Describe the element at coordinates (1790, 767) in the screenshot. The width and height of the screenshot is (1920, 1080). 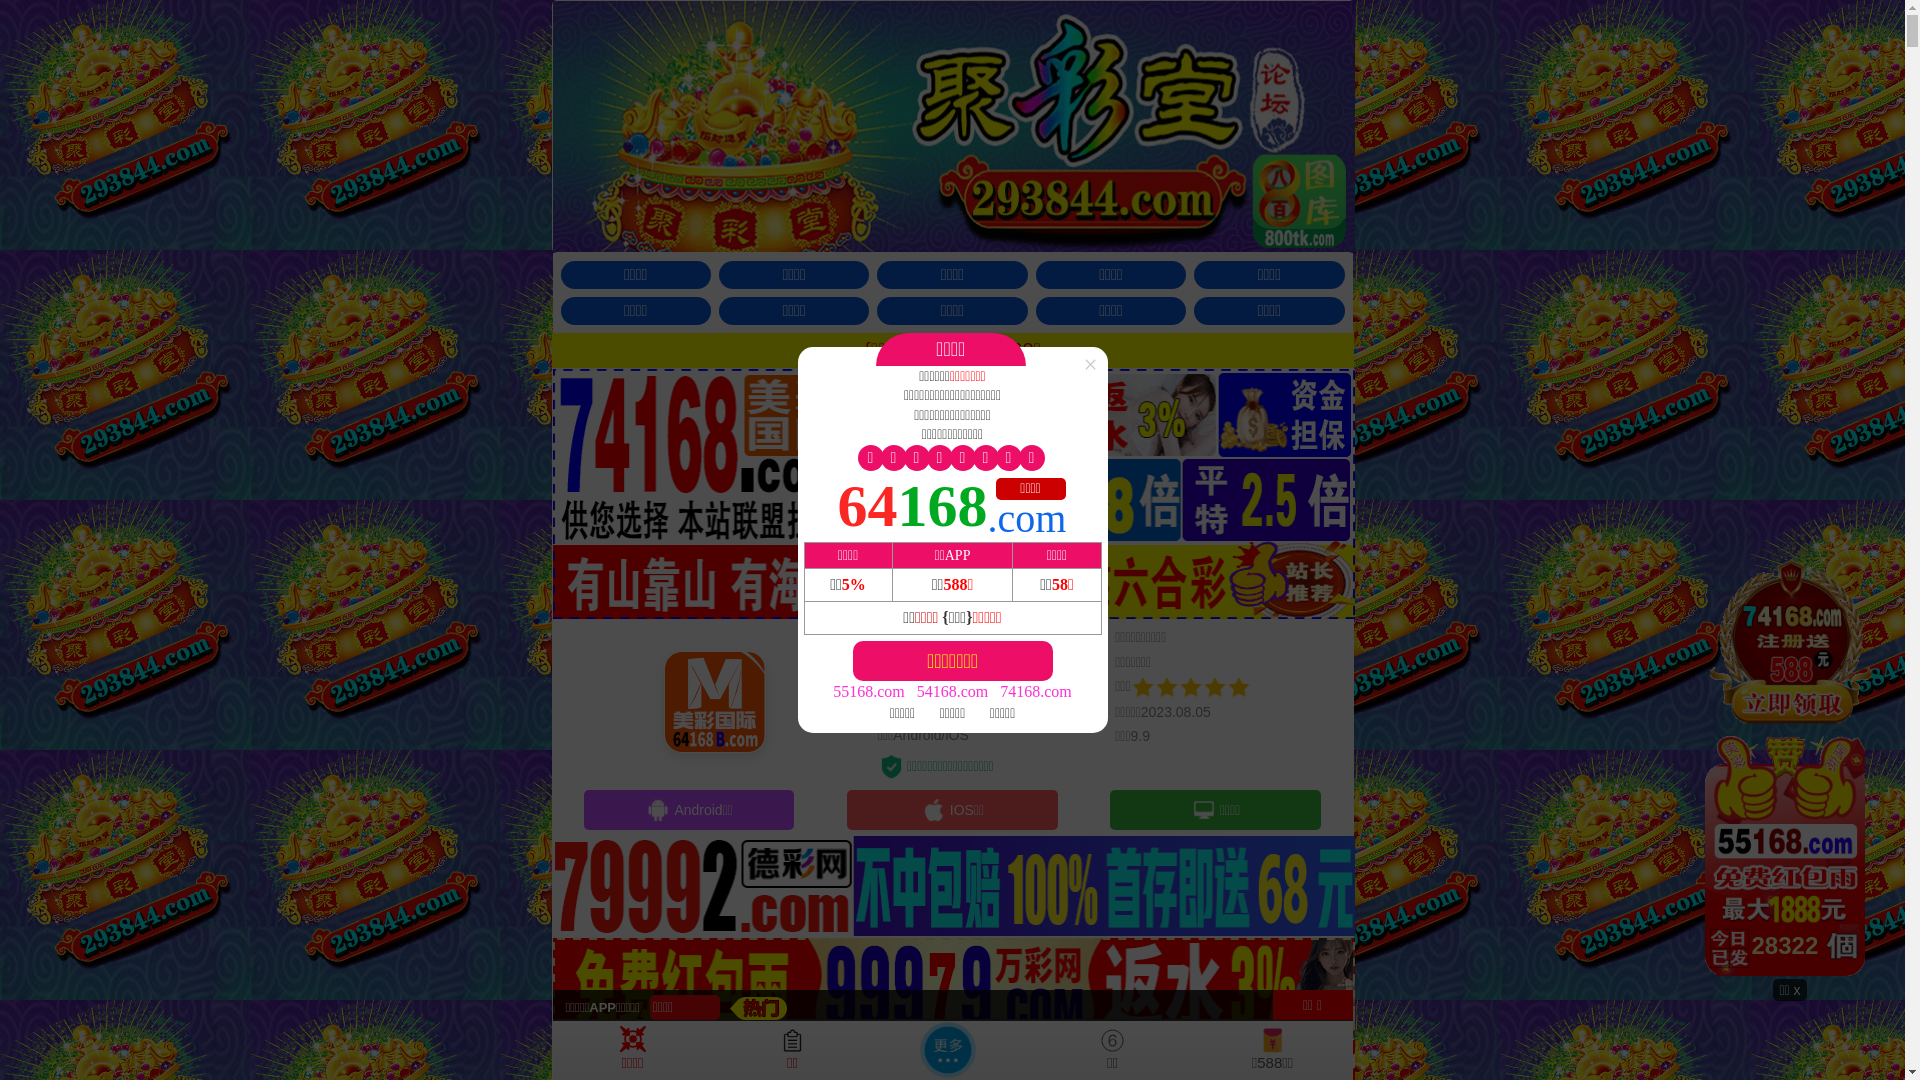
I see `28575` at that location.